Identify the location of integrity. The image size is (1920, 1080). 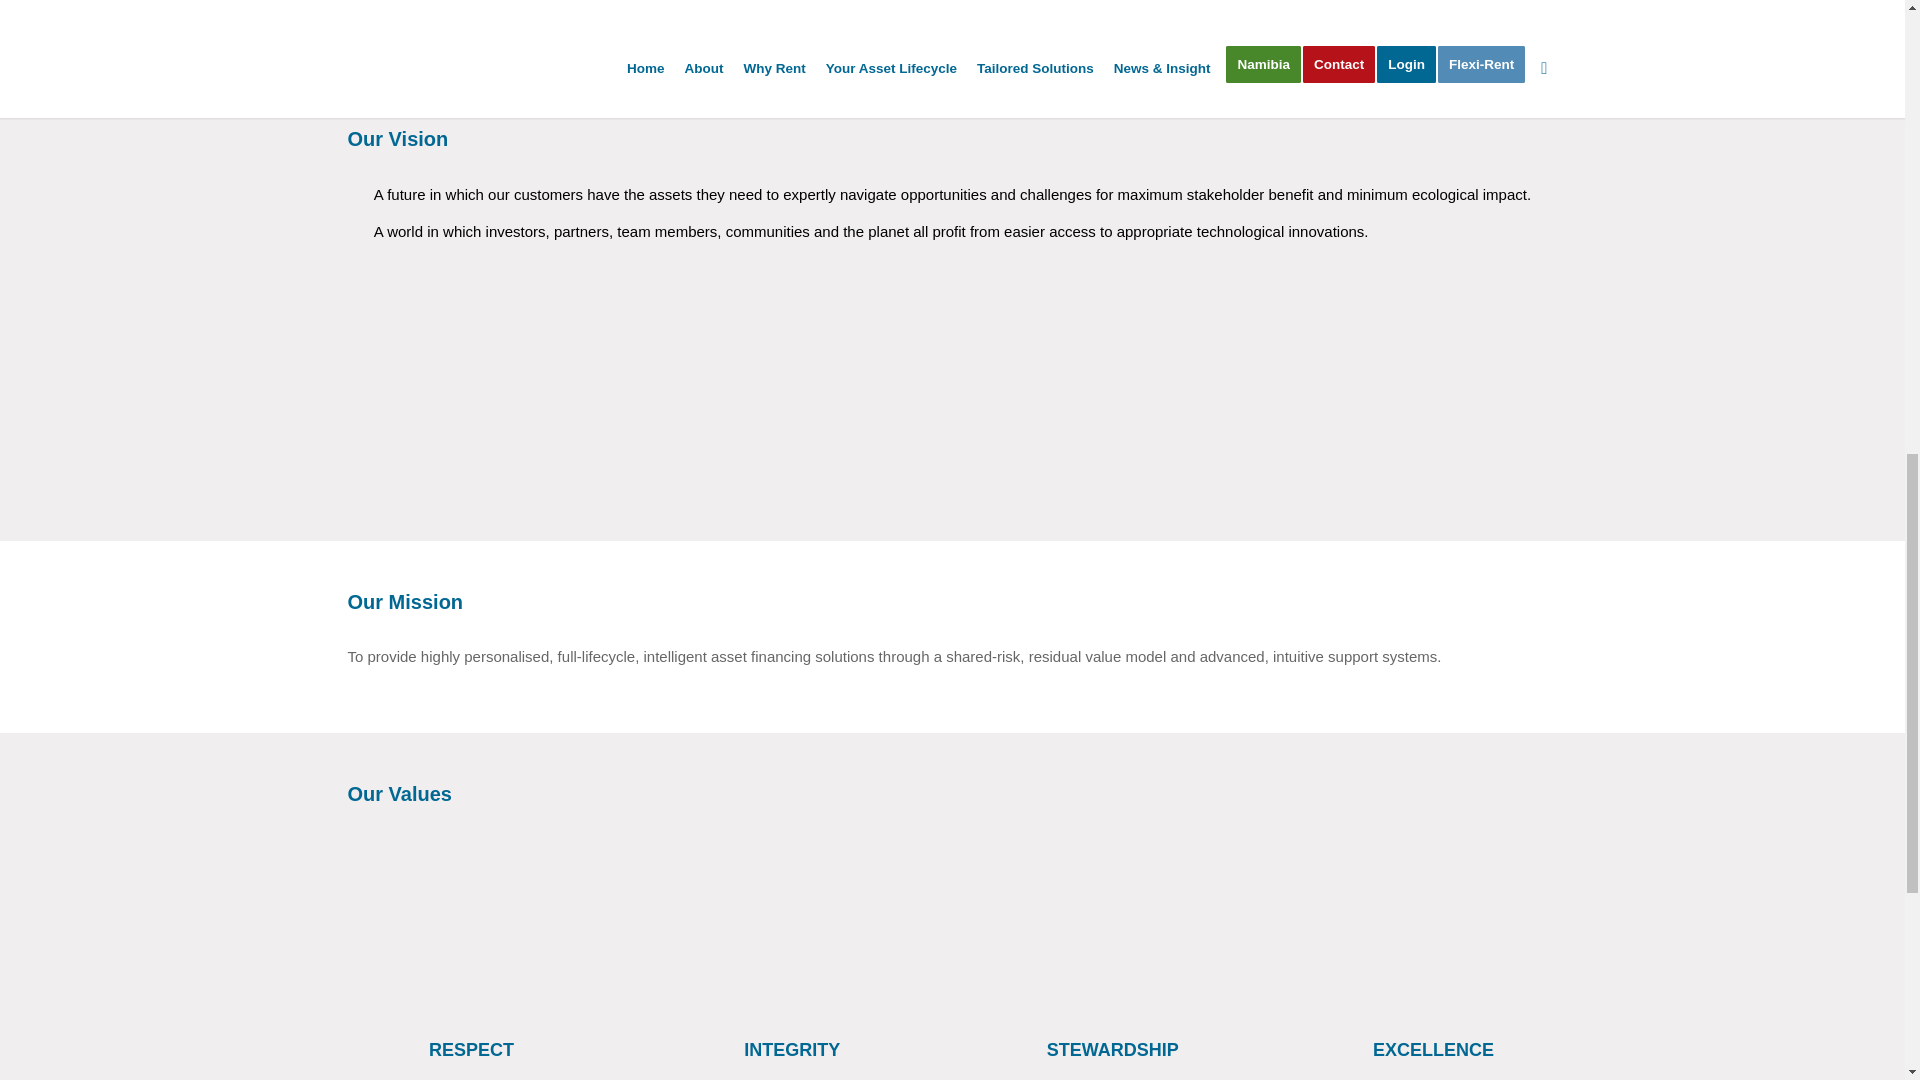
(792, 922).